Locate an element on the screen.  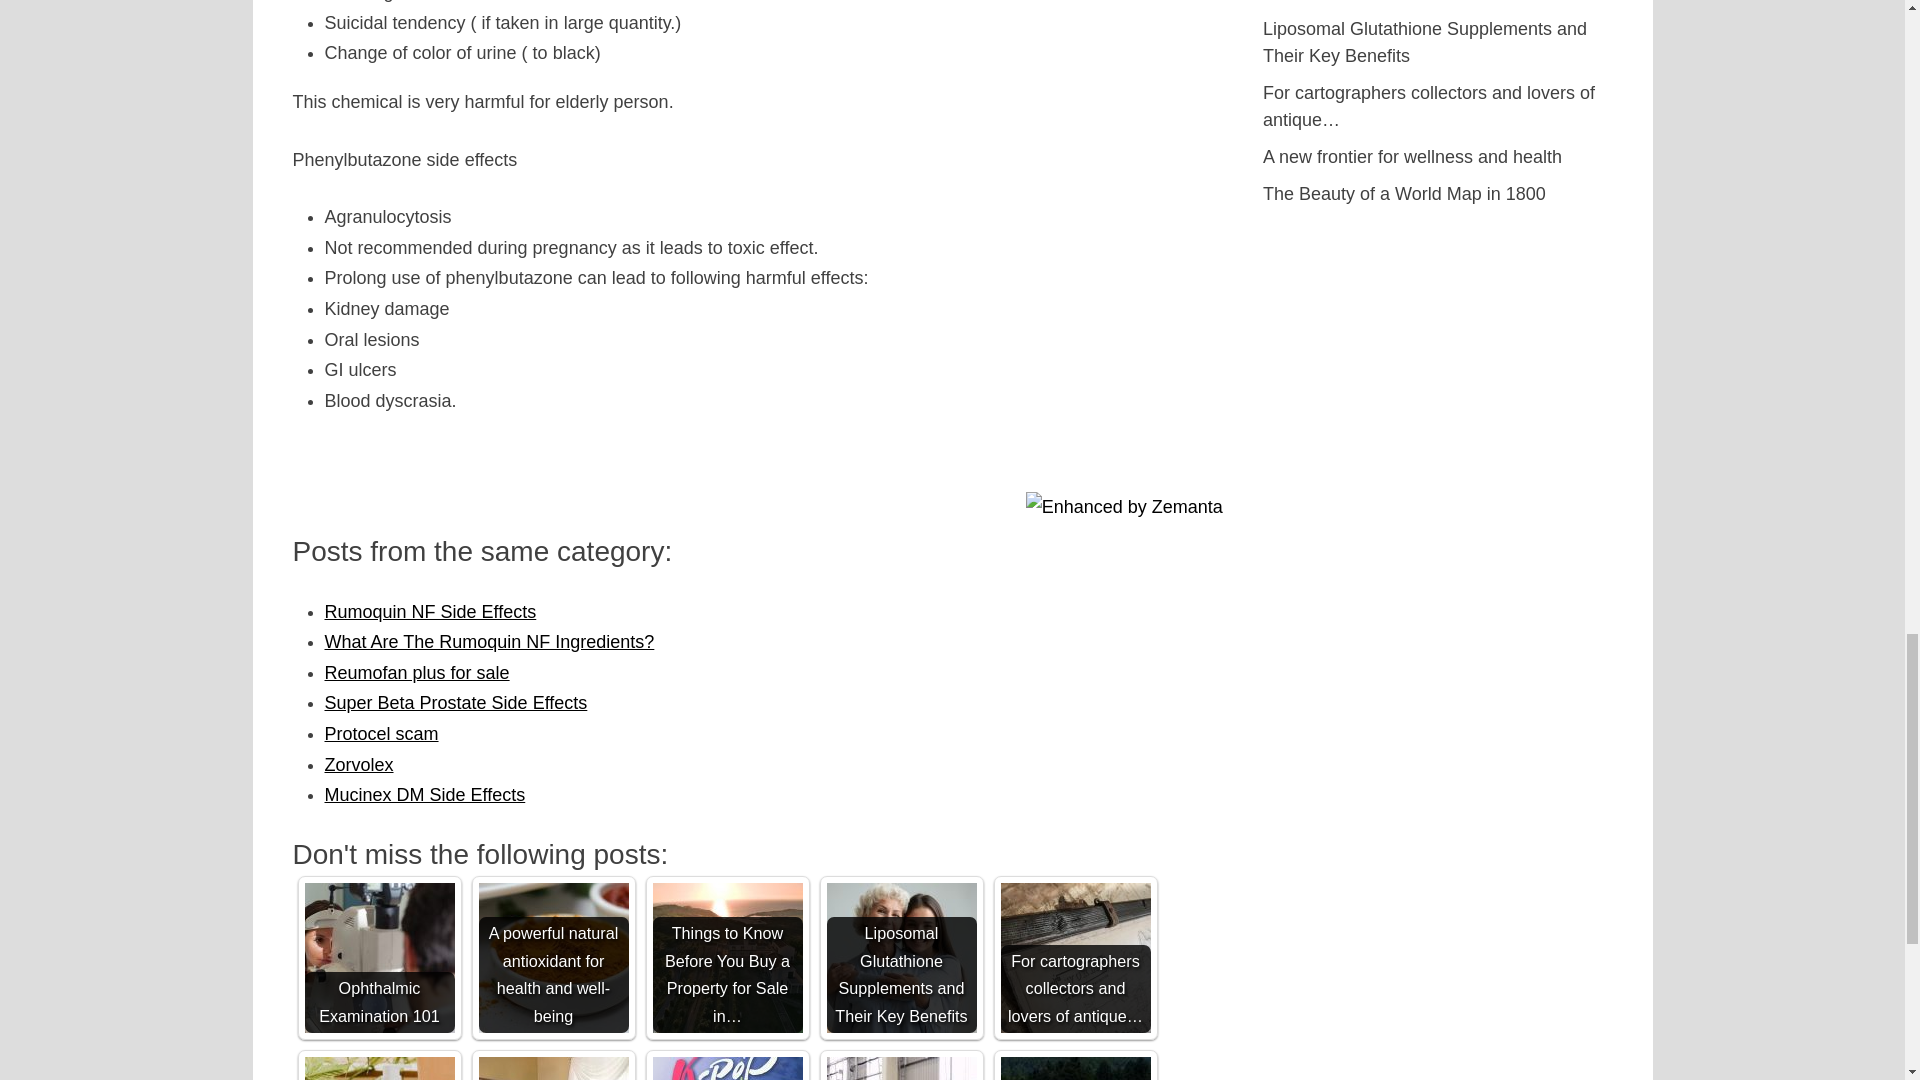
Ophthalmic Examination 101 is located at coordinates (378, 958).